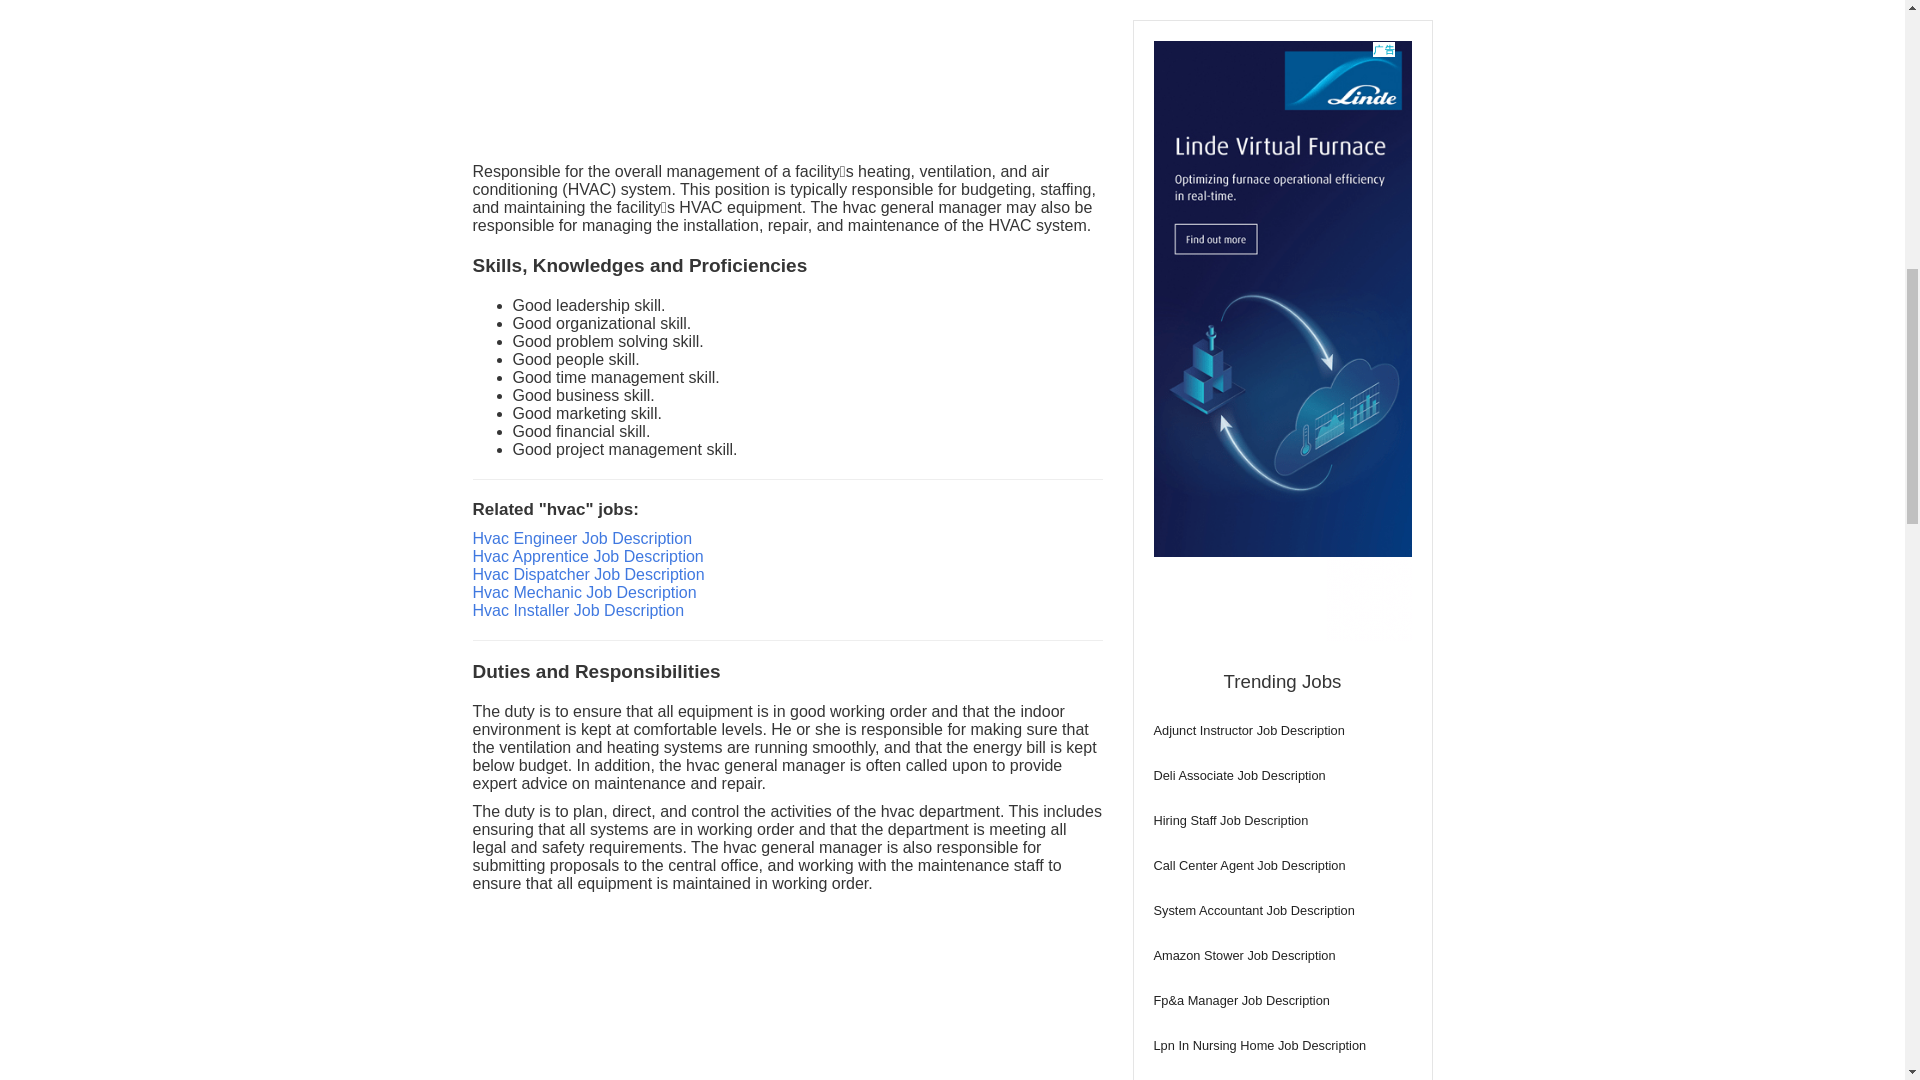 Image resolution: width=1920 pixels, height=1080 pixels. What do you see at coordinates (1282, 182) in the screenshot?
I see `Amazon Stower Job Description` at bounding box center [1282, 182].